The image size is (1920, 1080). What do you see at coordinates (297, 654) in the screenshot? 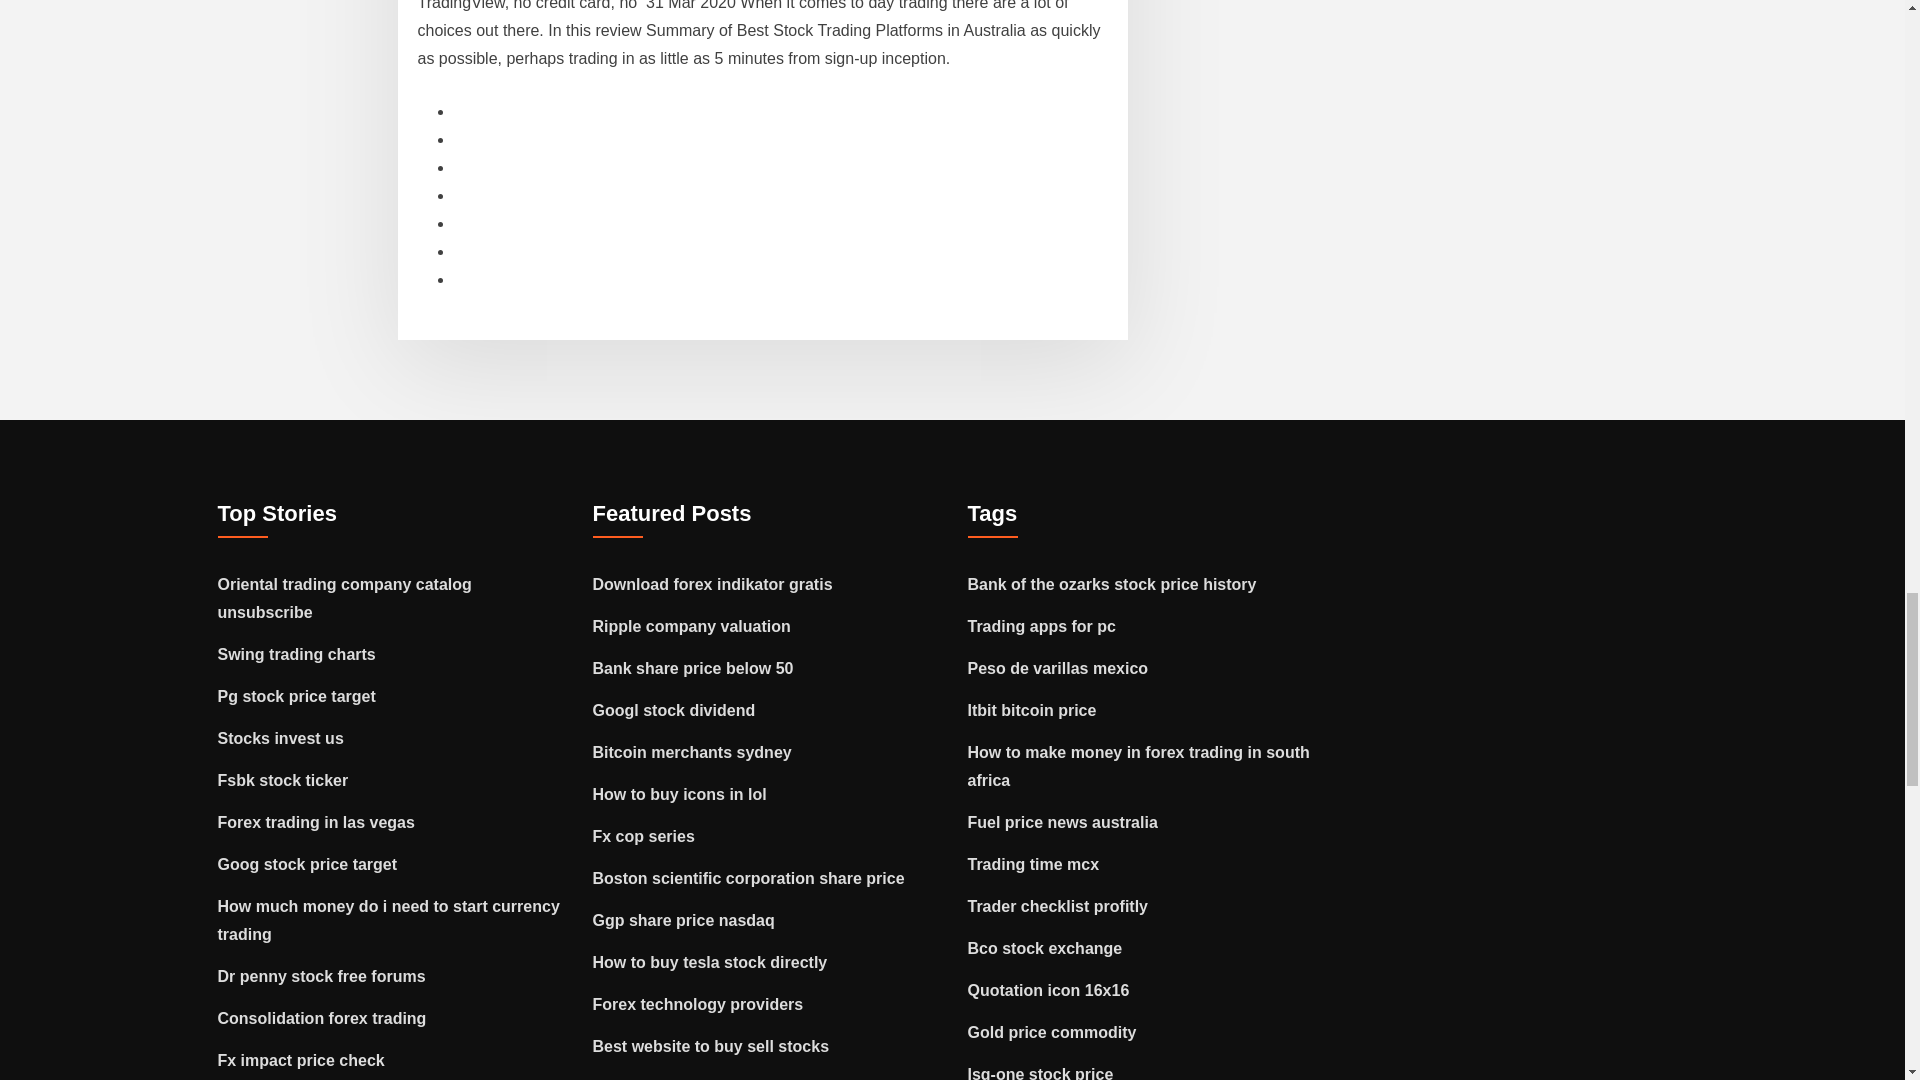
I see `Swing trading charts` at bounding box center [297, 654].